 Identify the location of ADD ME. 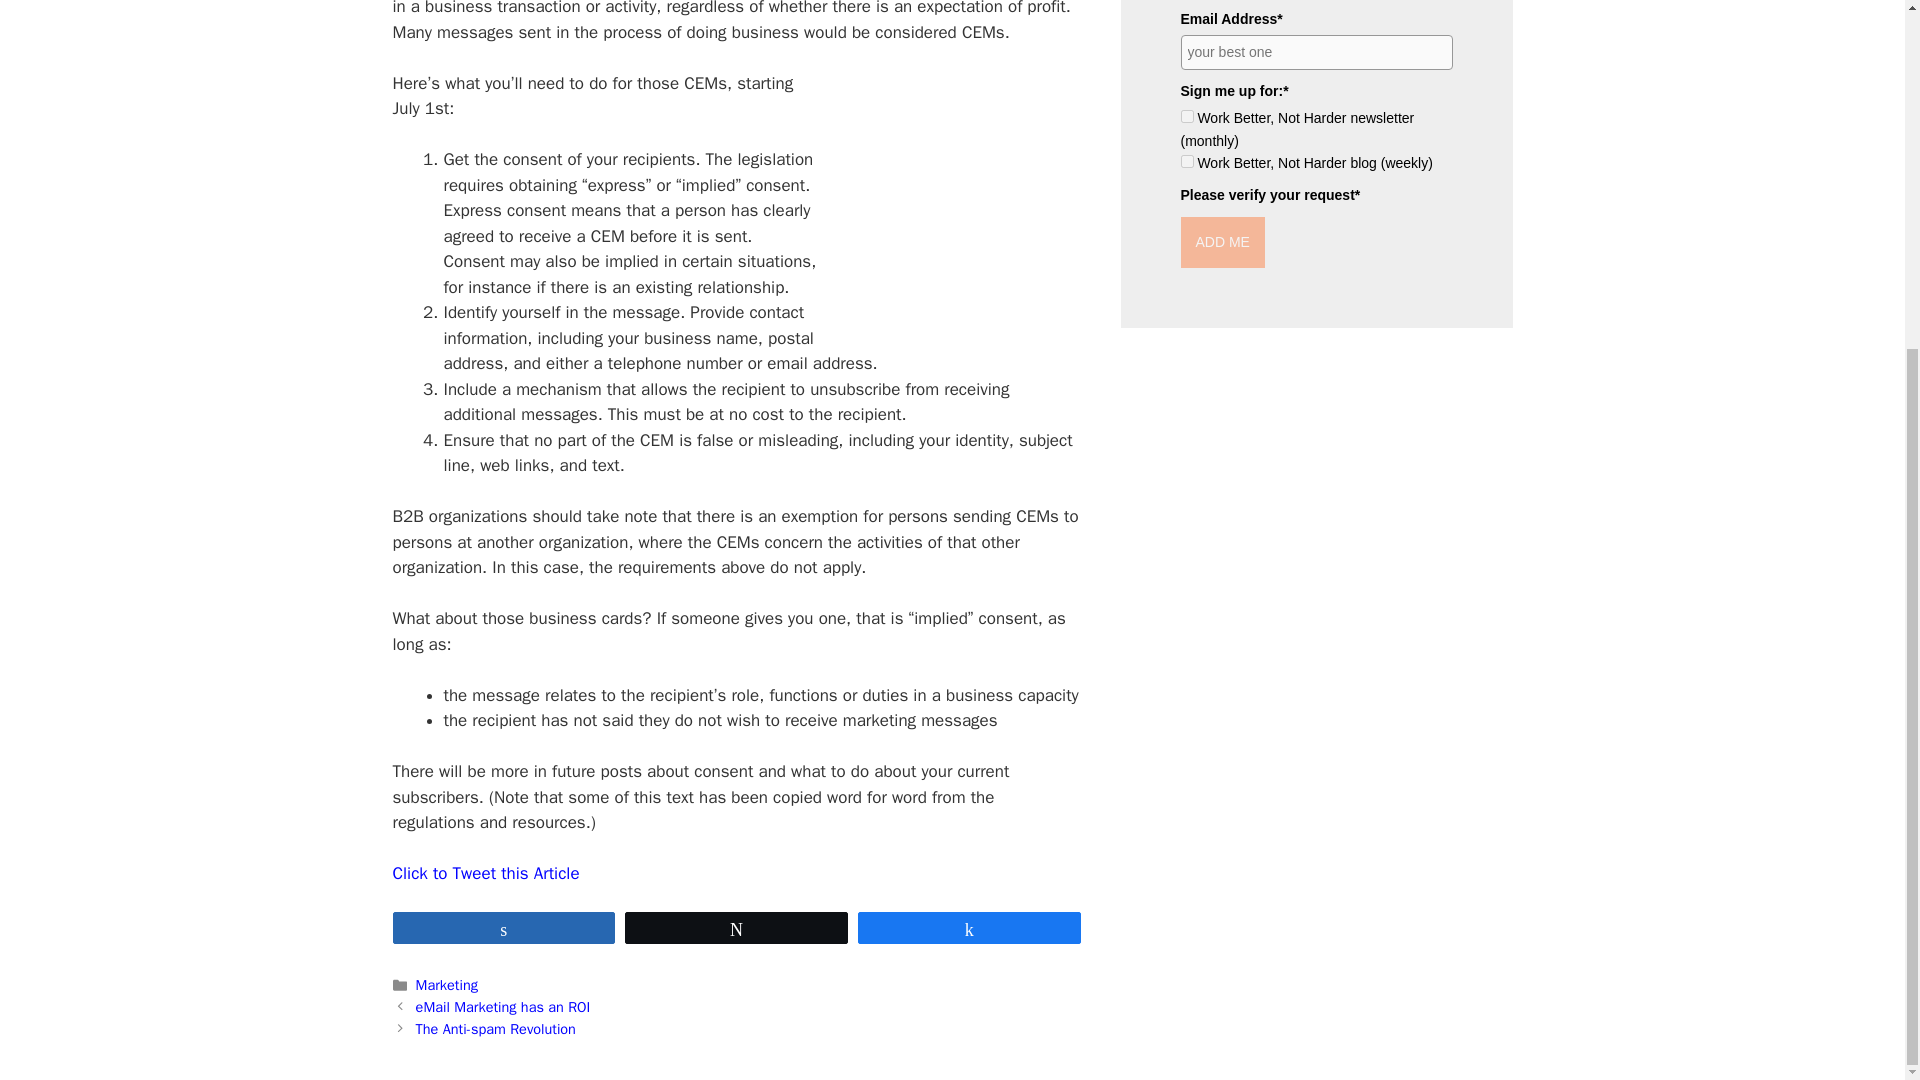
(1222, 242).